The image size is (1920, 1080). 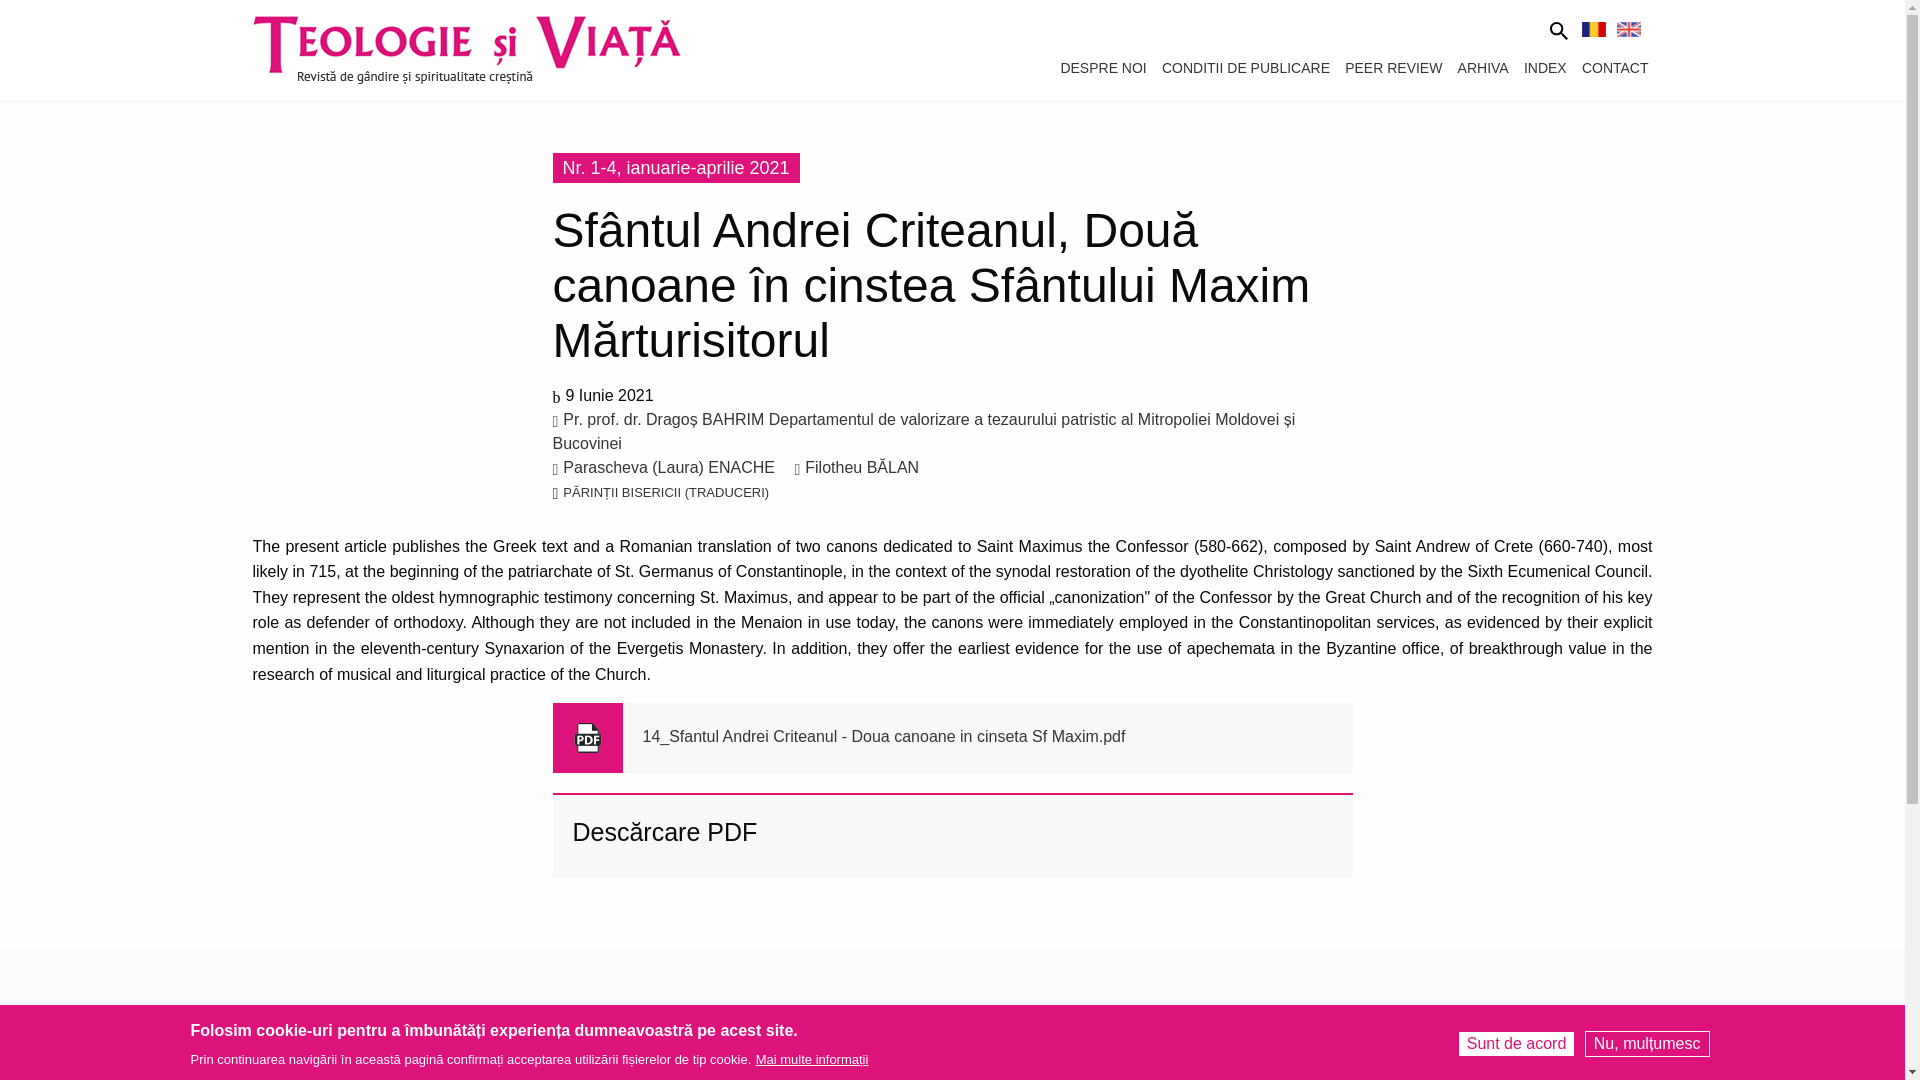 What do you see at coordinates (1390, 68) in the screenshot?
I see `PEER REVIEW` at bounding box center [1390, 68].